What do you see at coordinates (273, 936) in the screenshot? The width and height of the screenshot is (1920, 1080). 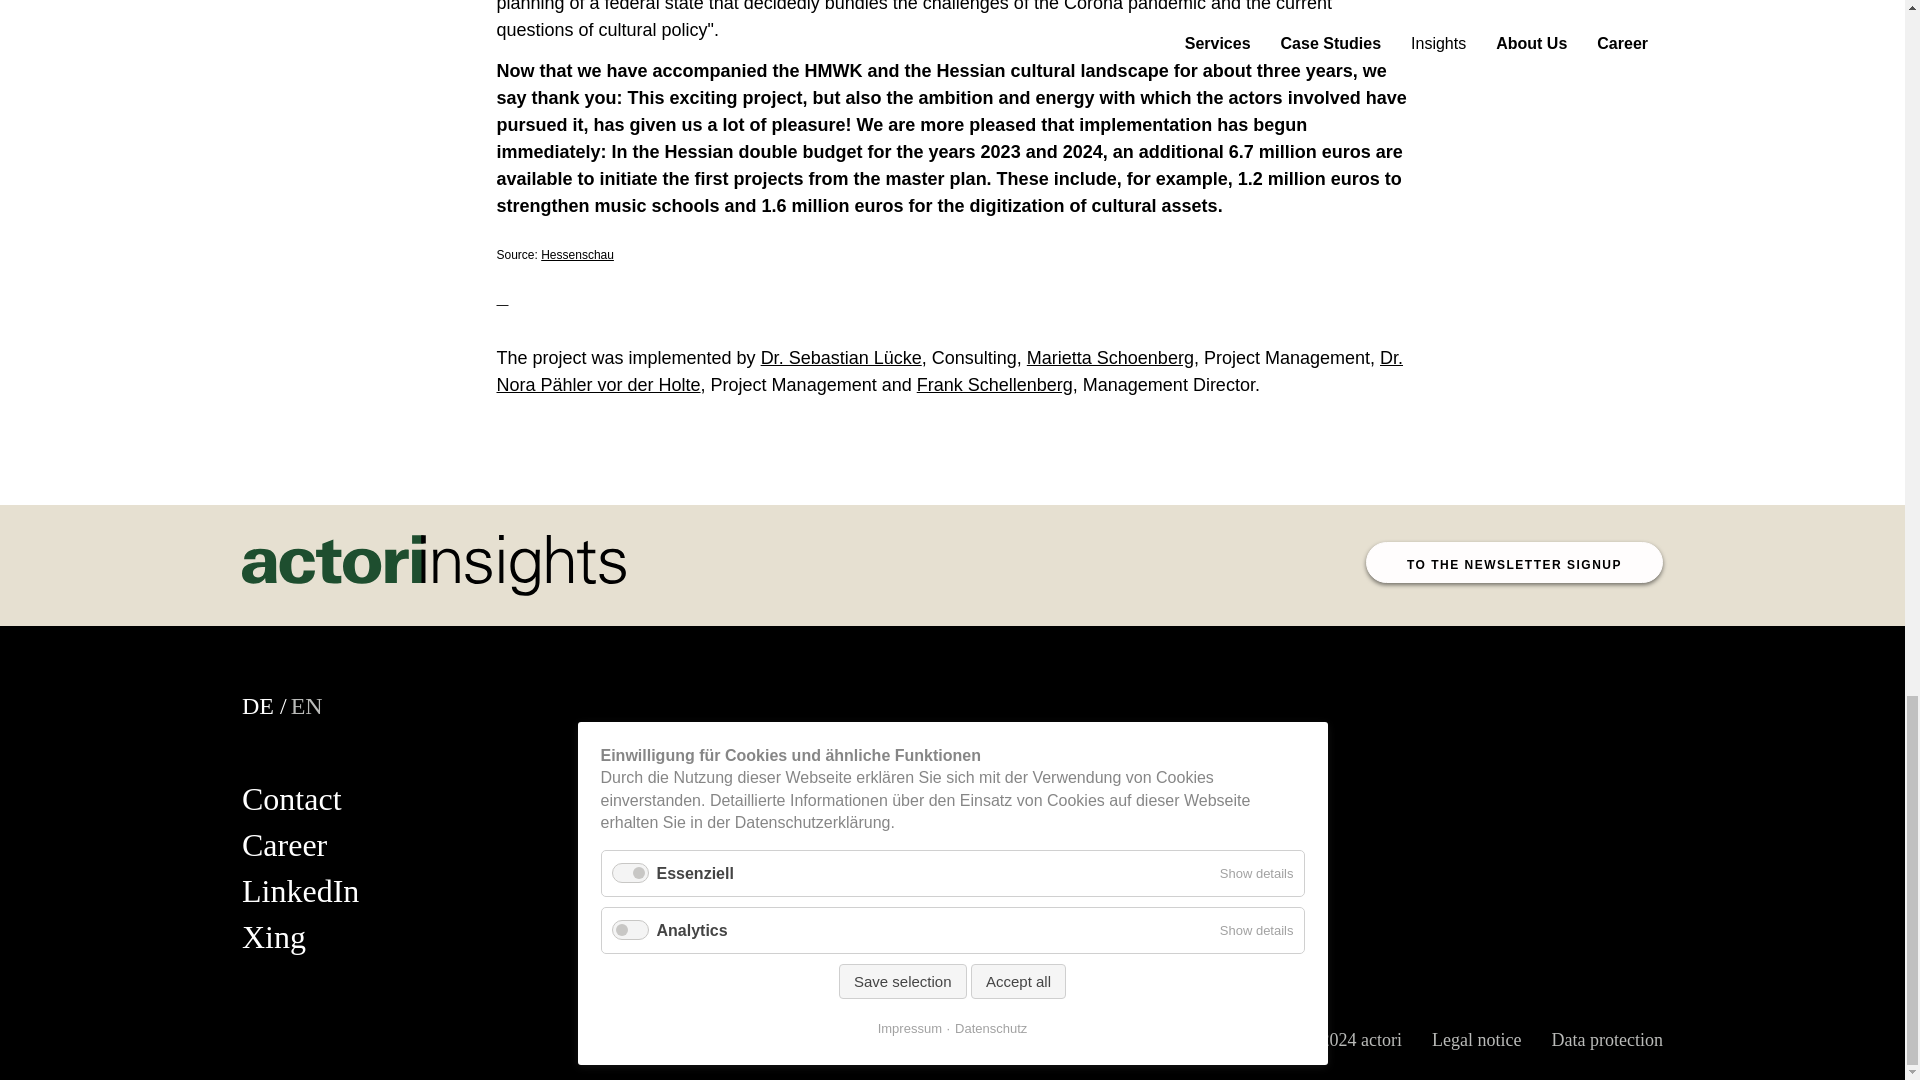 I see `Xing` at bounding box center [273, 936].